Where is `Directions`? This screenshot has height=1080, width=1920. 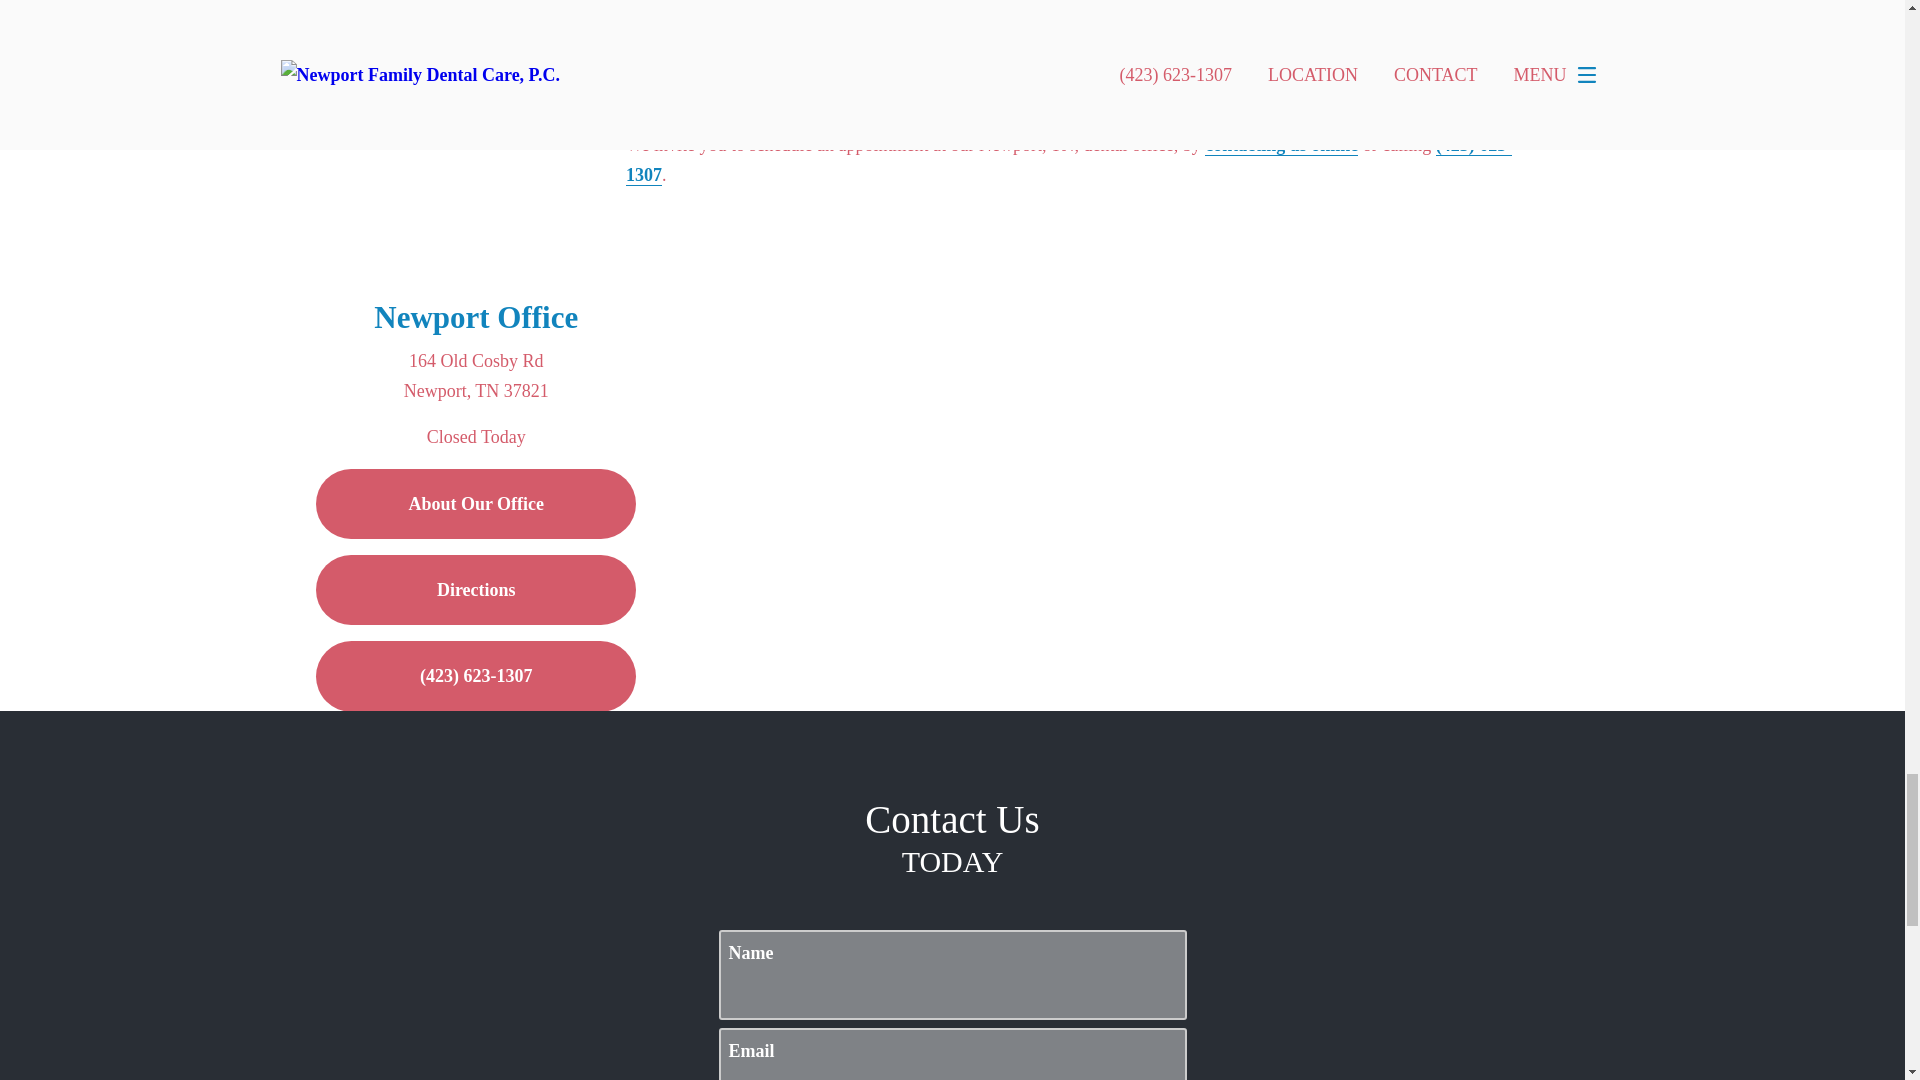
Directions is located at coordinates (476, 590).